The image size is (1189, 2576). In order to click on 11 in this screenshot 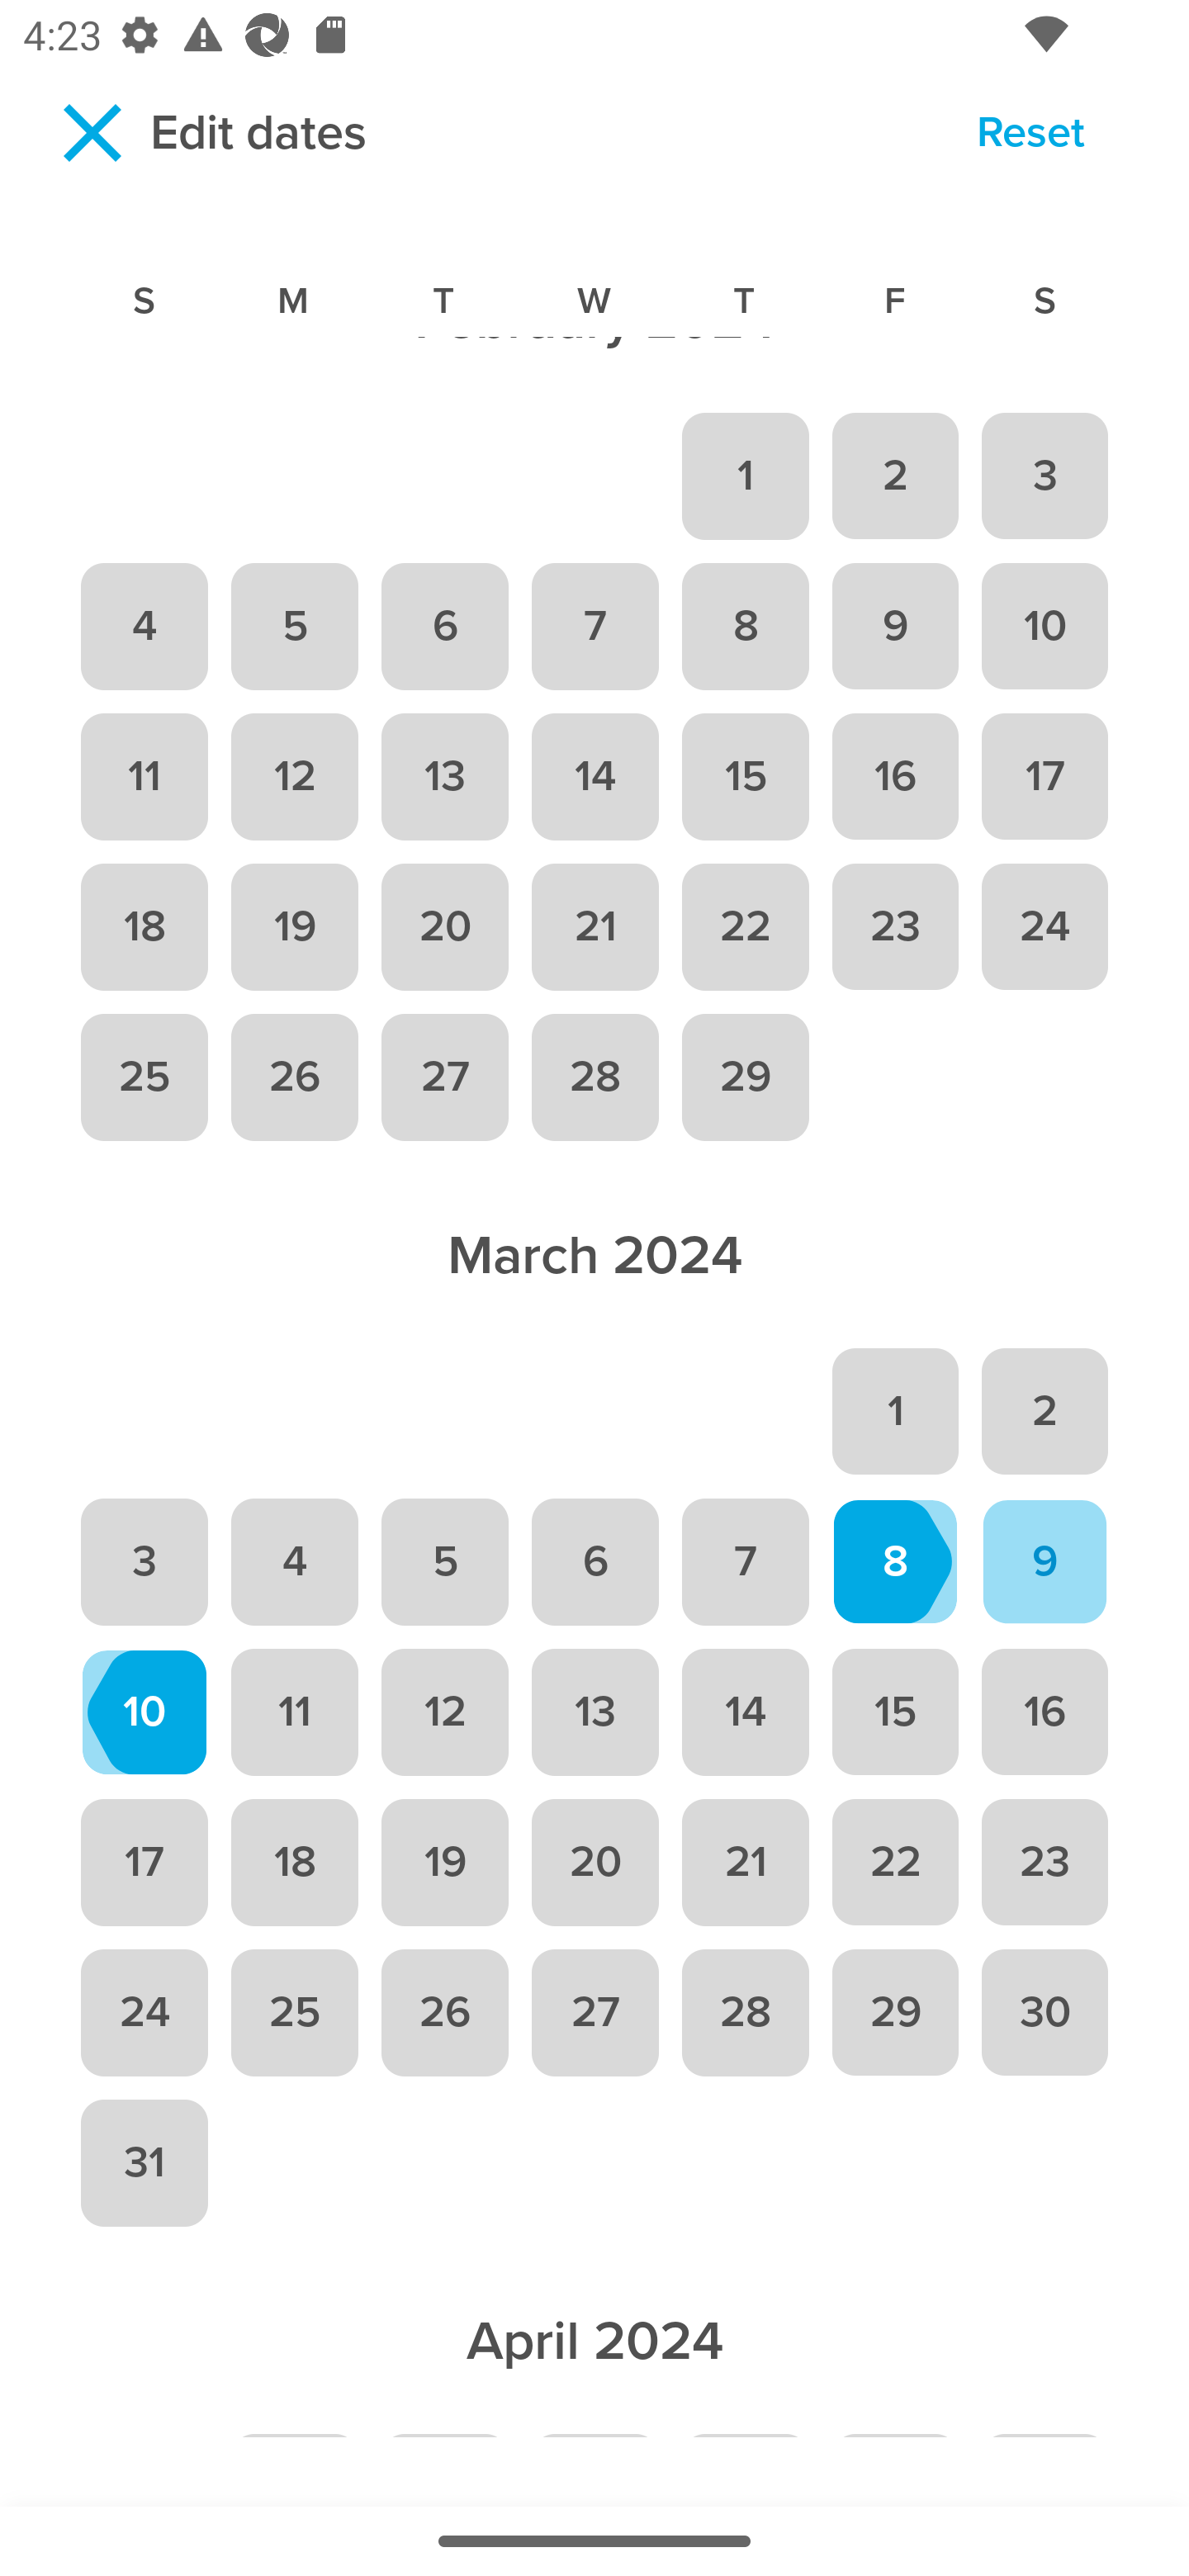, I will do `click(144, 778)`.